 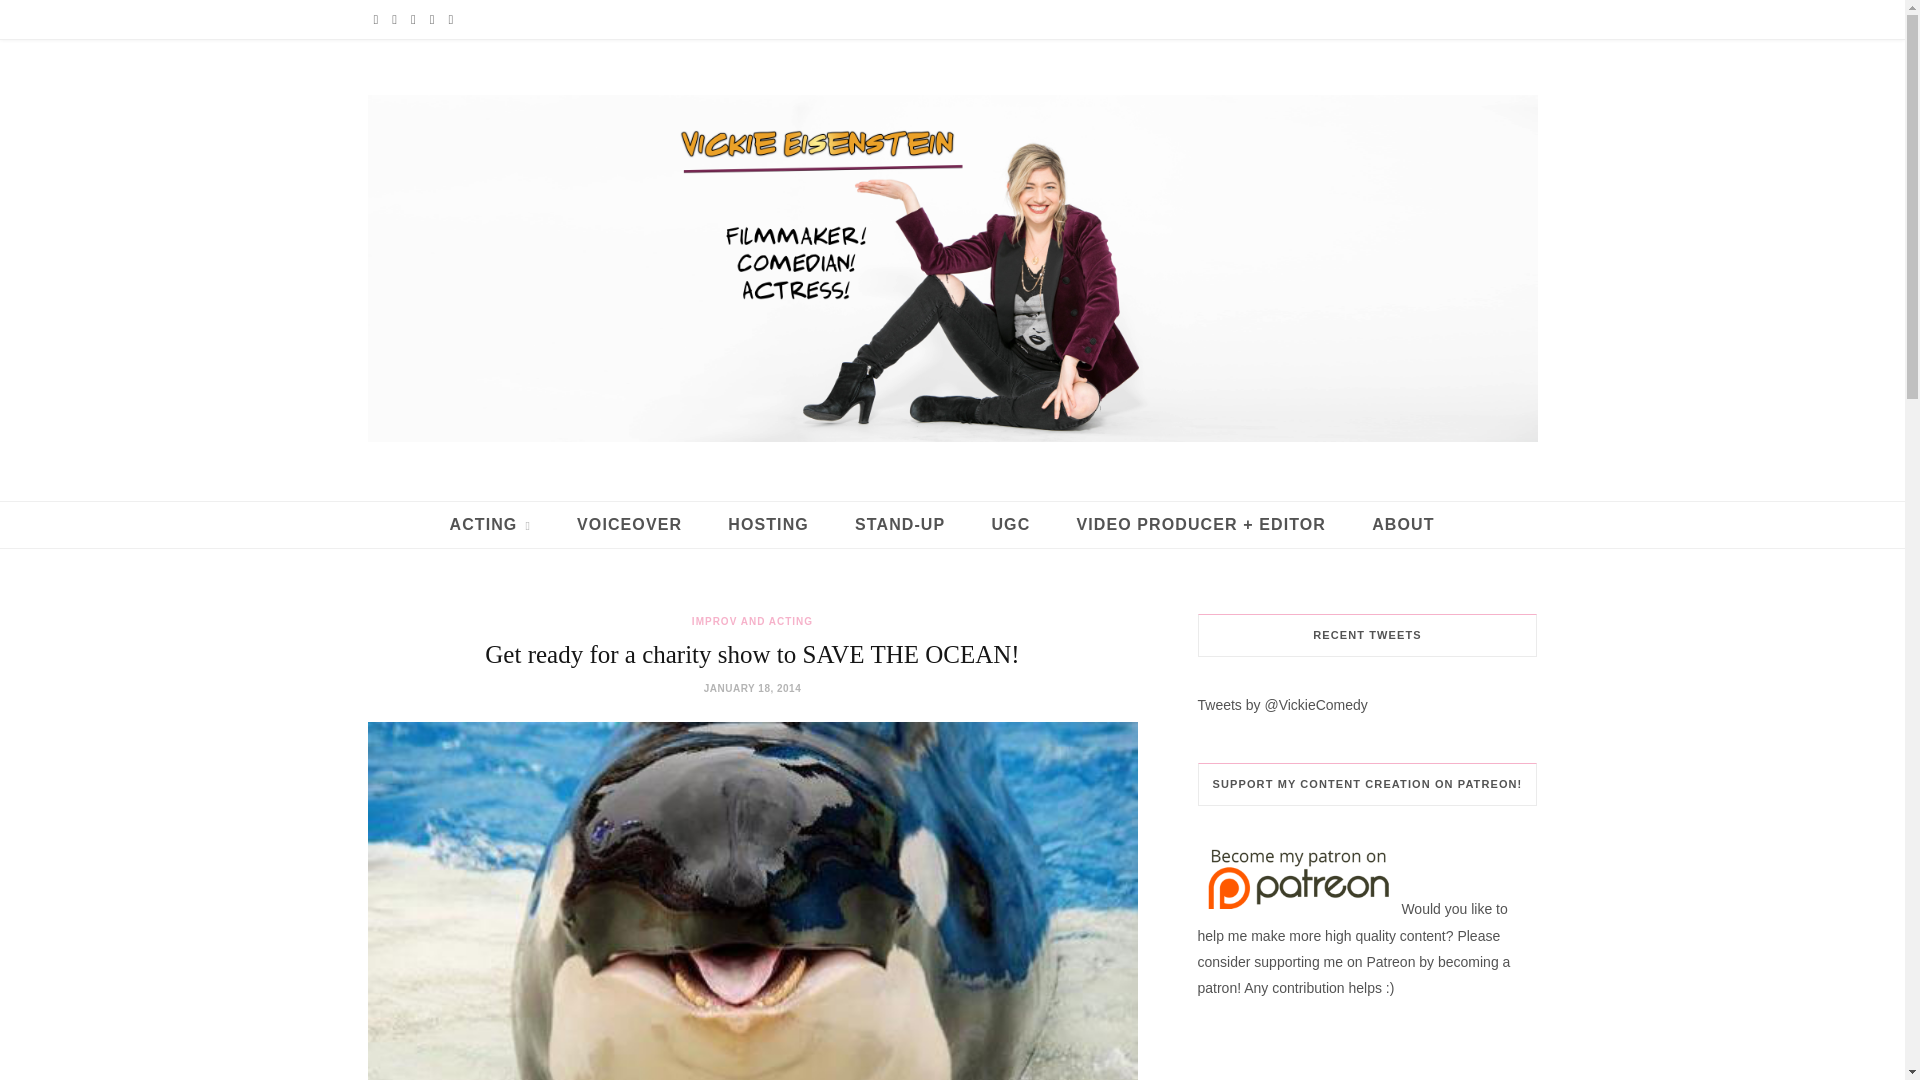 What do you see at coordinates (490, 524) in the screenshot?
I see `ACTING` at bounding box center [490, 524].